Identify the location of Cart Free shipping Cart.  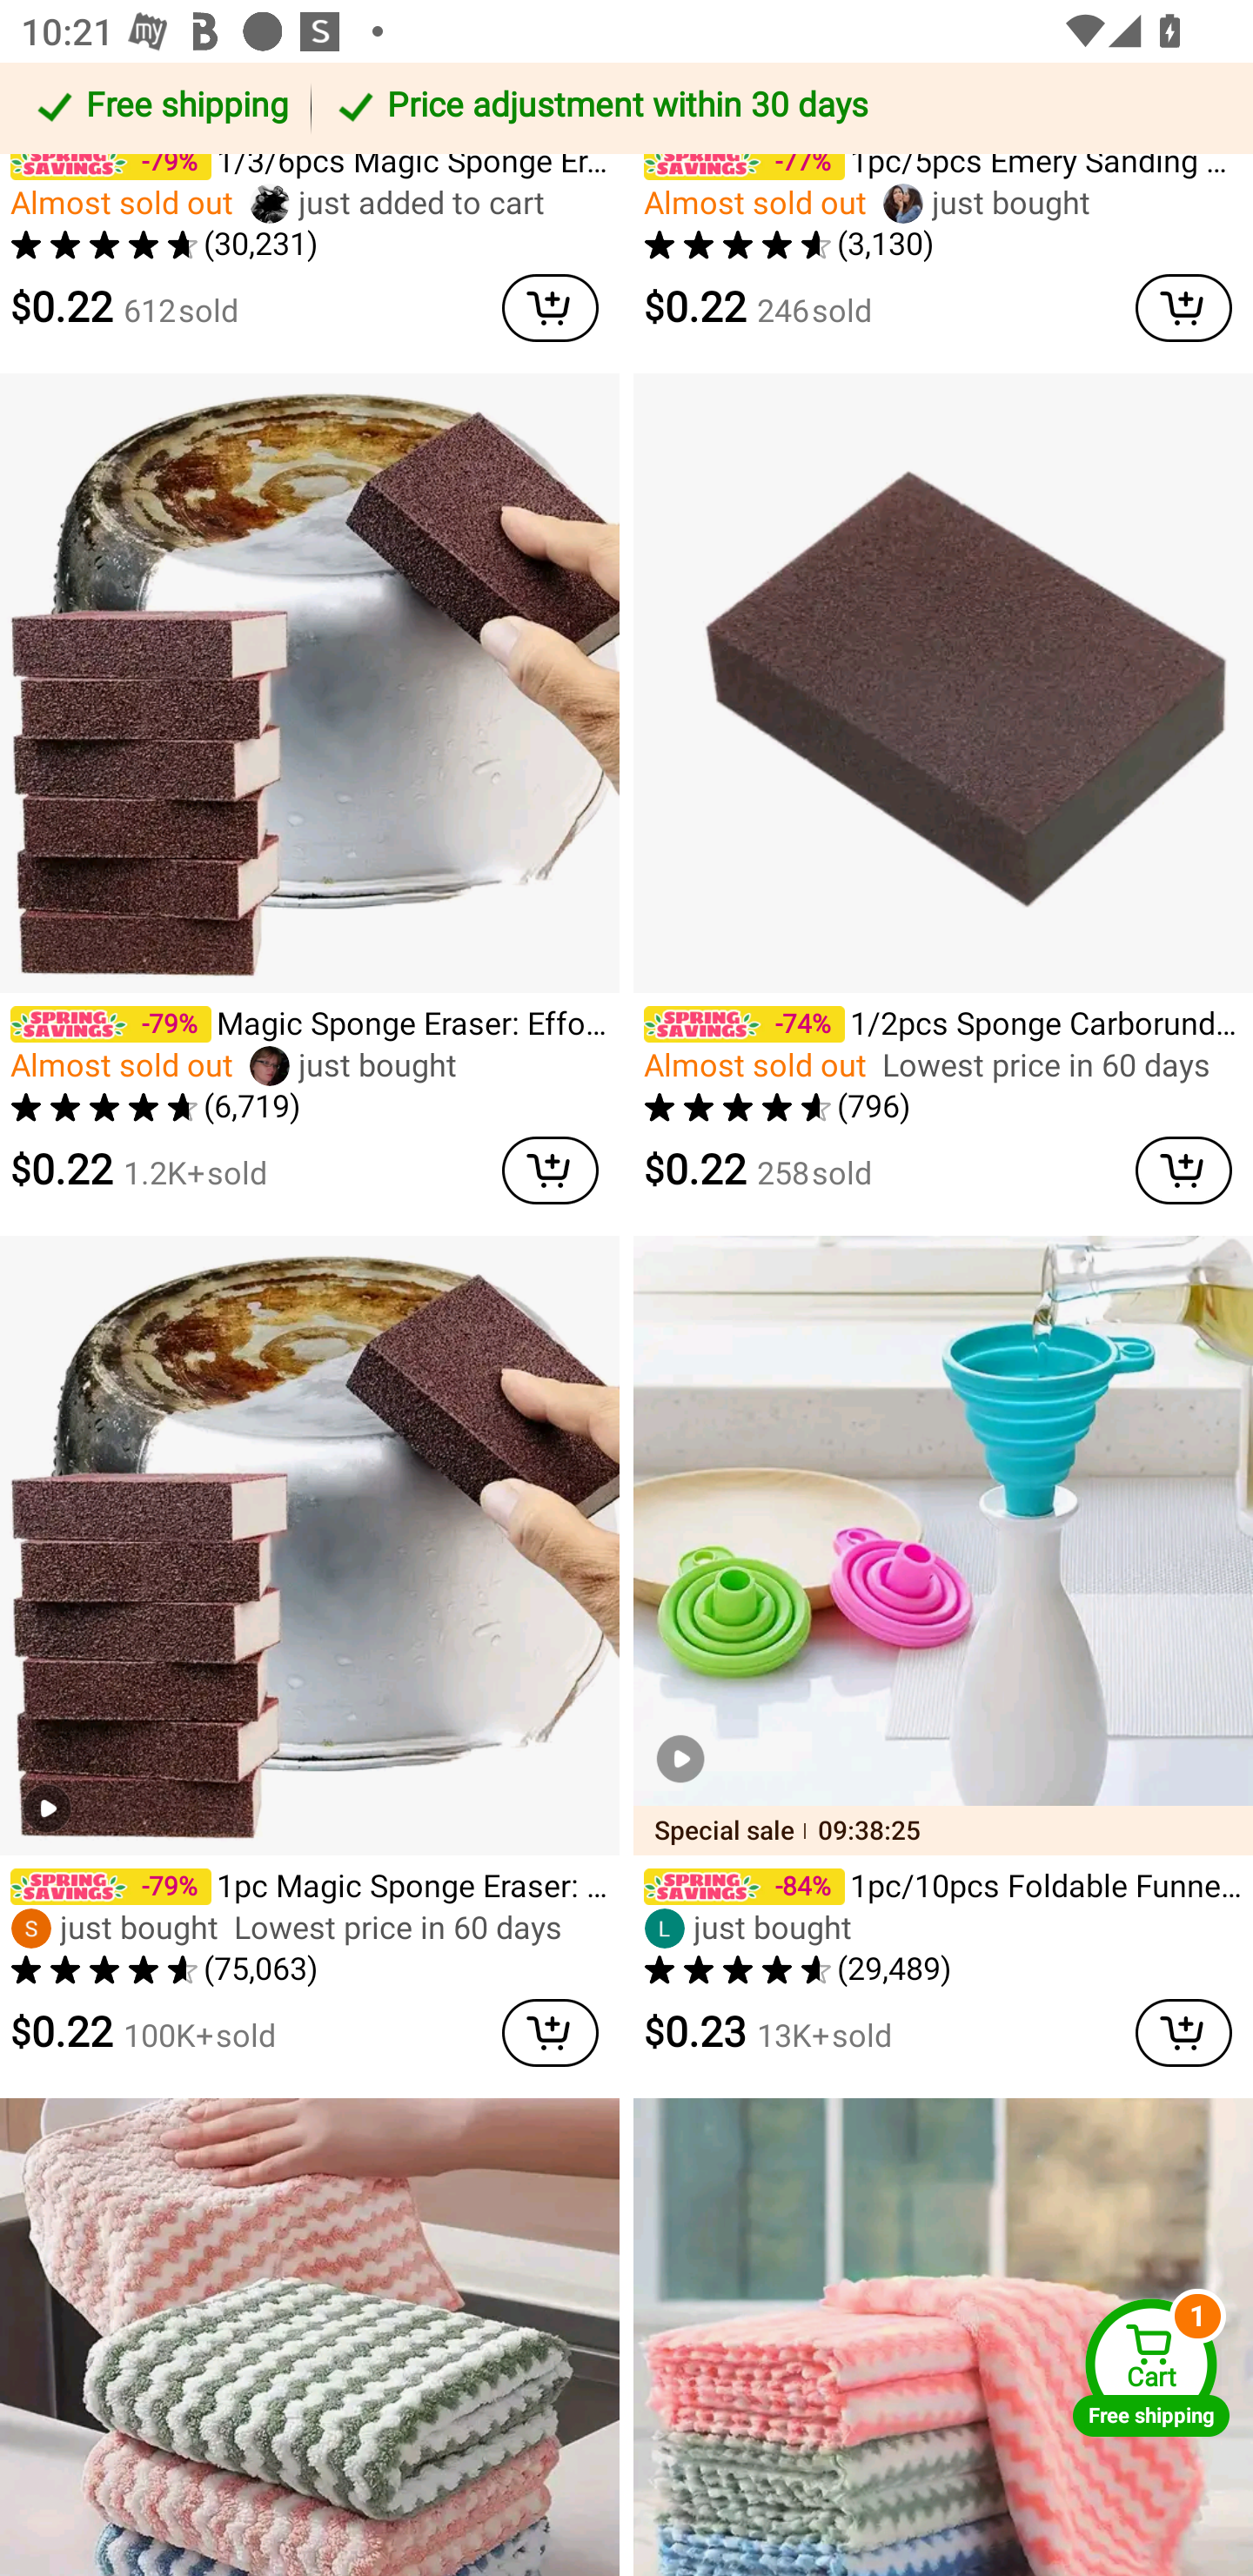
(1151, 2367).